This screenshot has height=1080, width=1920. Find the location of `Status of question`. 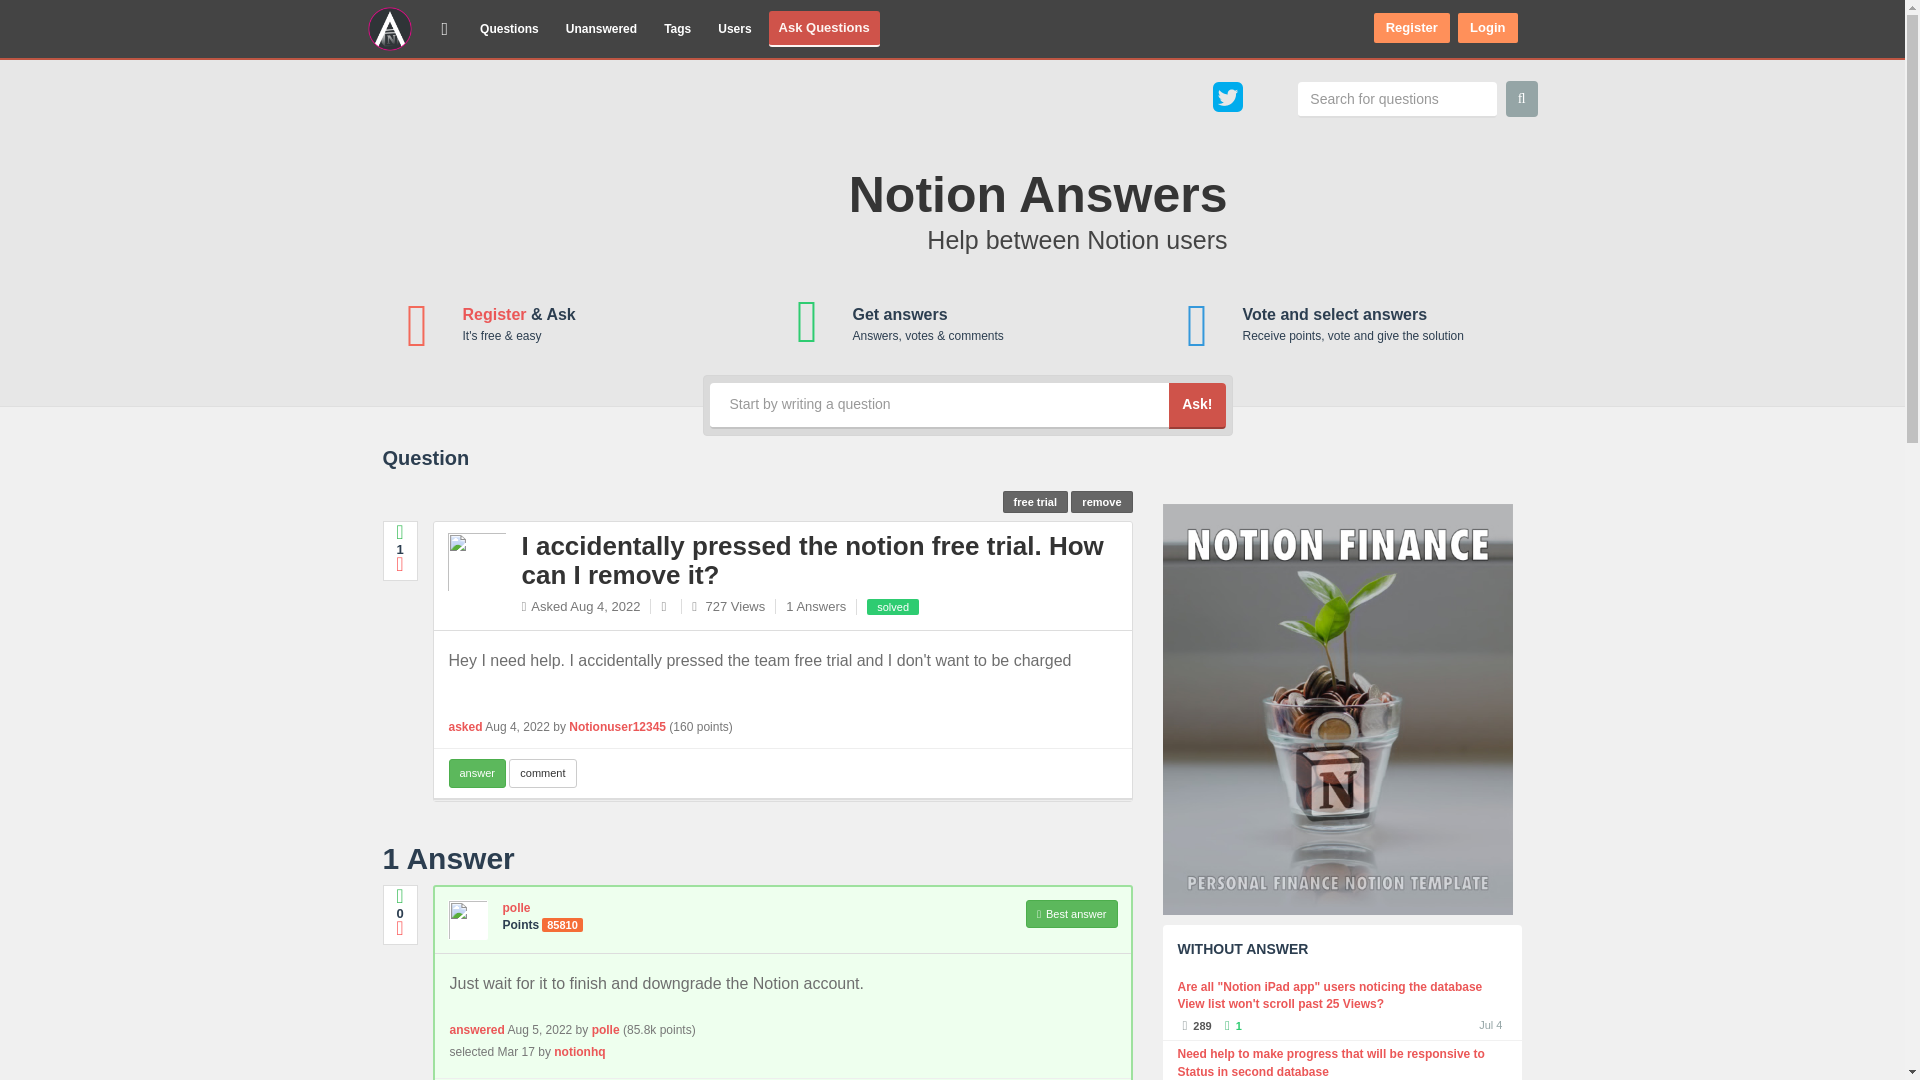

Status of question is located at coordinates (897, 606).